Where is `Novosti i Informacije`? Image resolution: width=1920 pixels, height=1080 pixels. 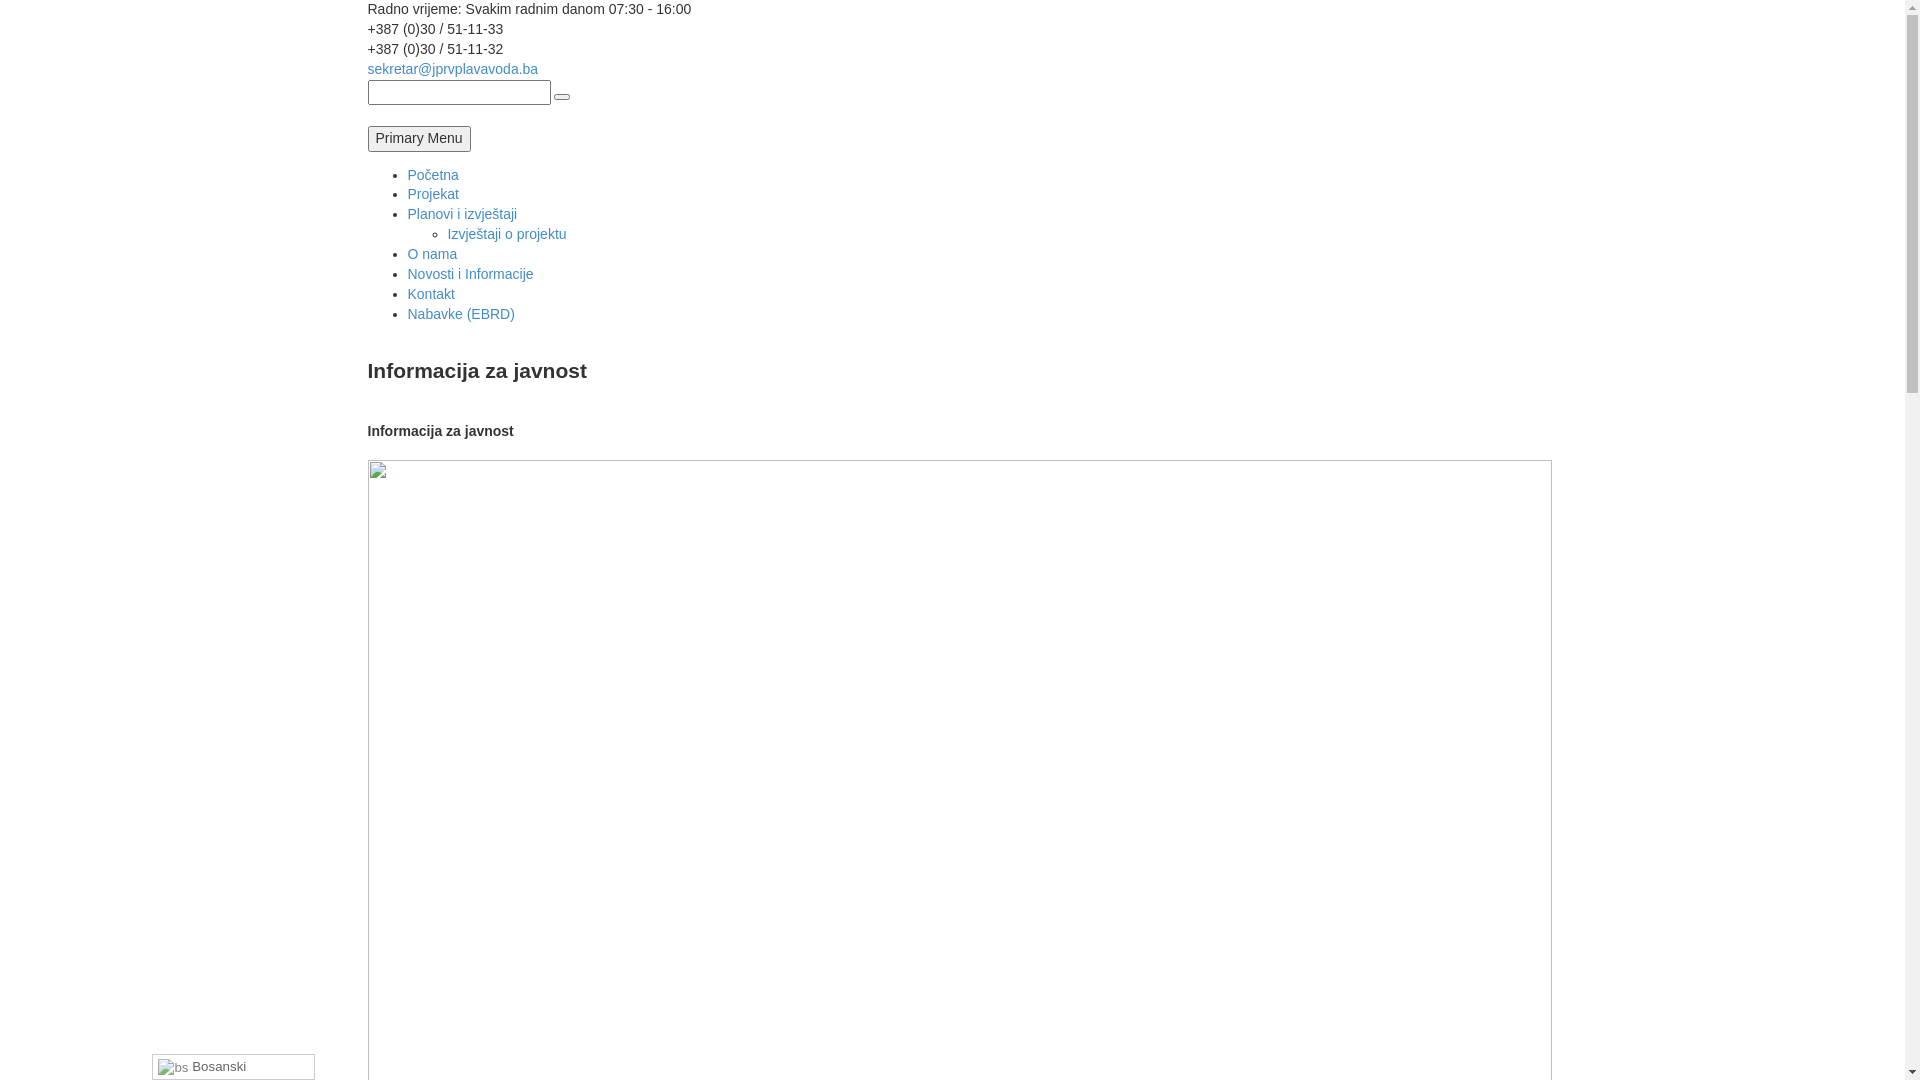
Novosti i Informacije is located at coordinates (471, 274).